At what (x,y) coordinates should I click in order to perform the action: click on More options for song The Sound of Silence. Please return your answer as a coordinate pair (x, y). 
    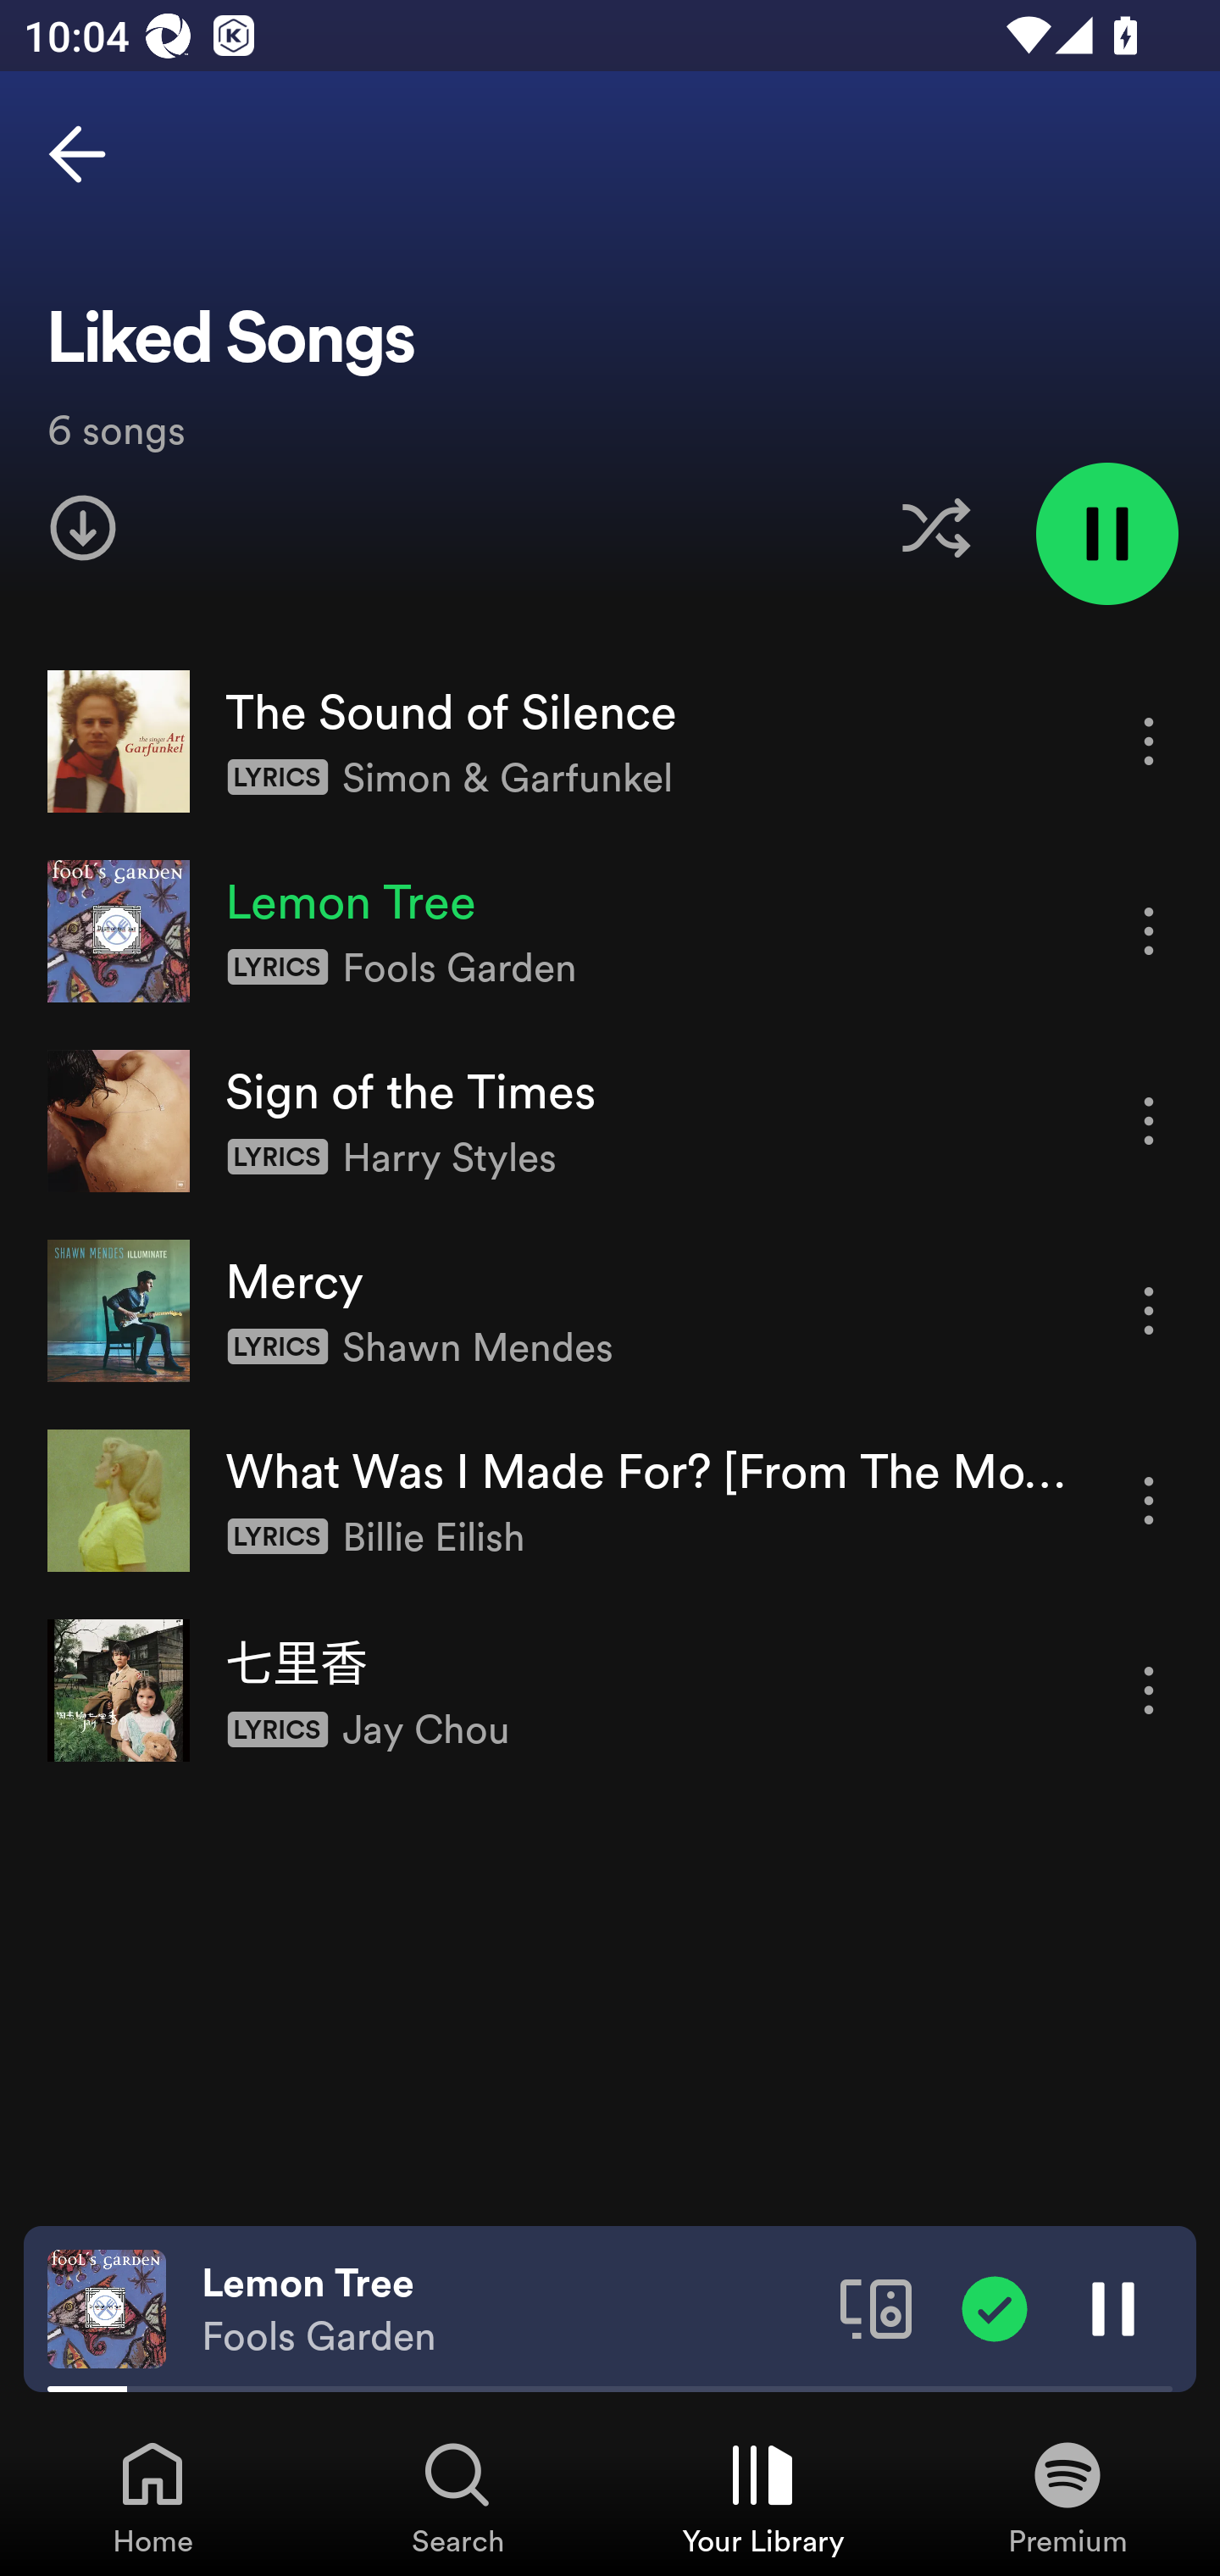
    Looking at the image, I should click on (1149, 741).